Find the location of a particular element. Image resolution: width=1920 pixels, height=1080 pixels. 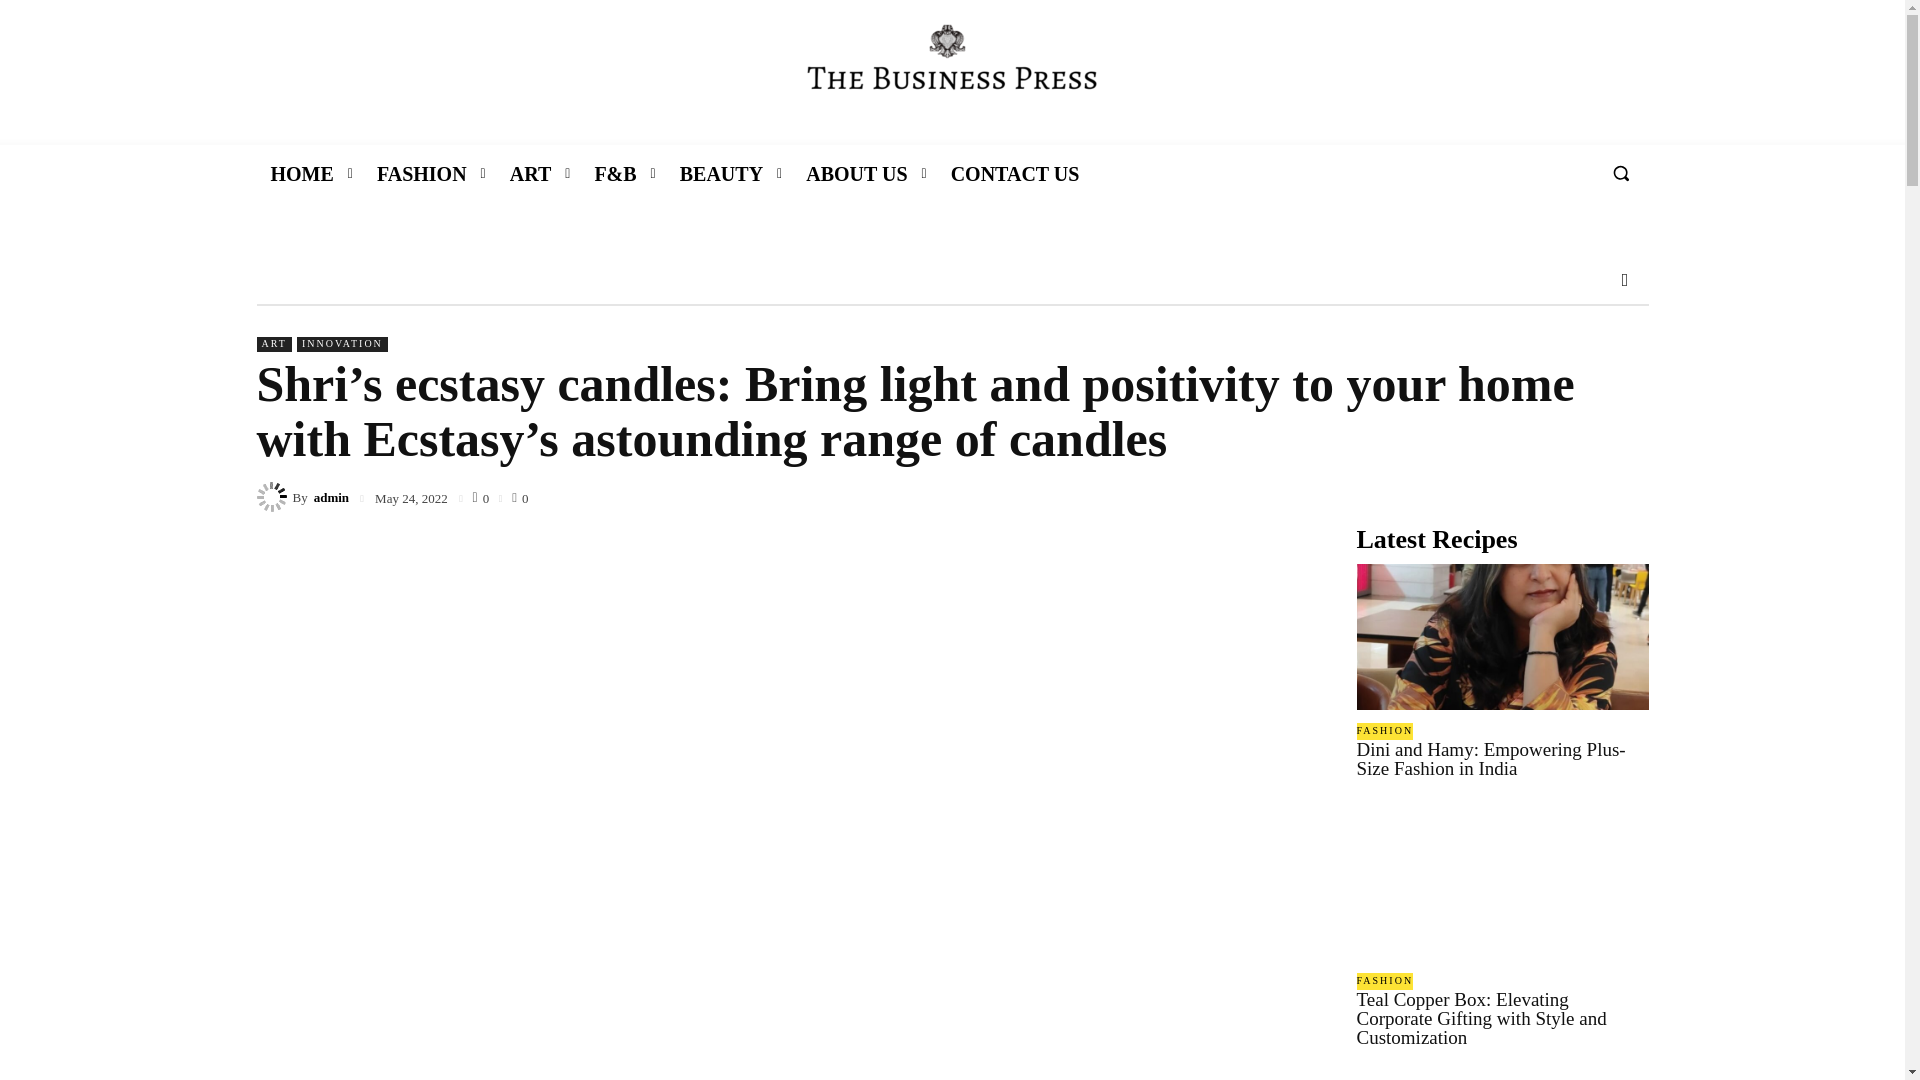

Instagram is located at coordinates (1625, 280).